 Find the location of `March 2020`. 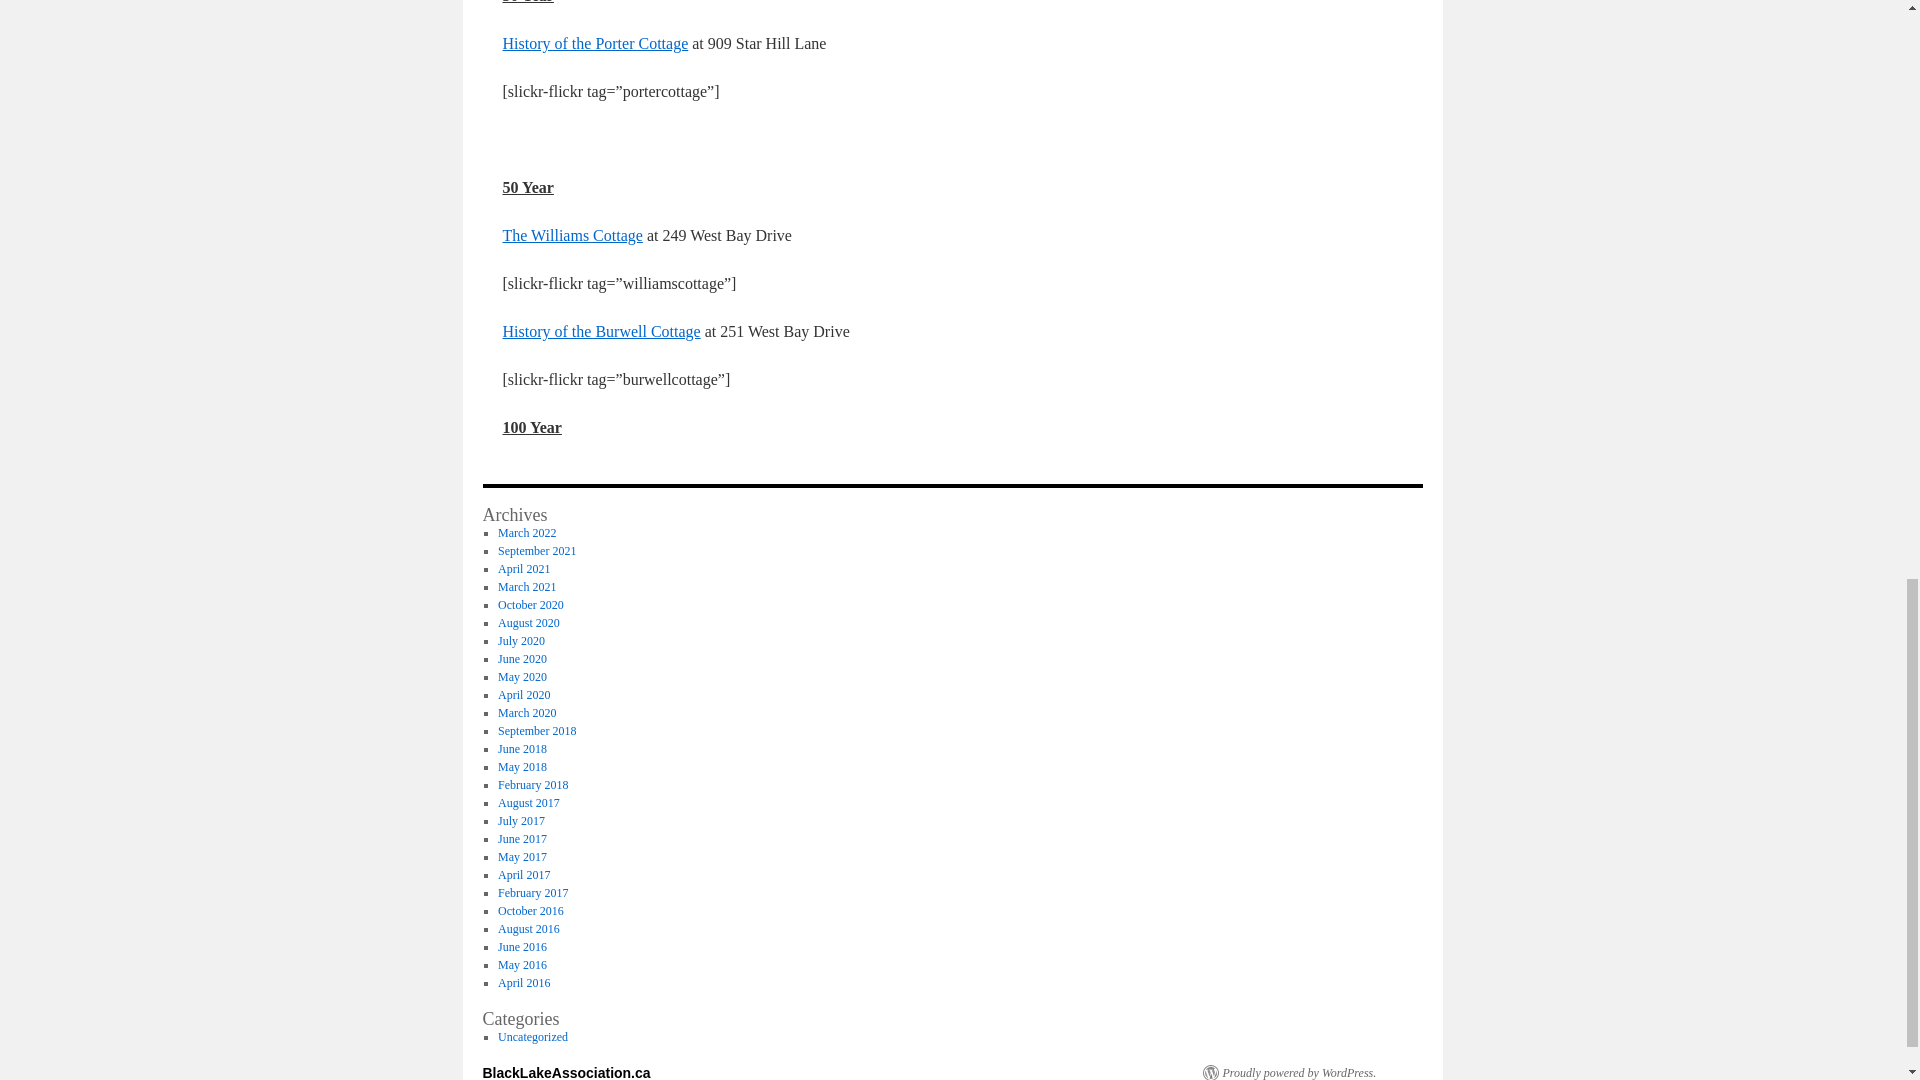

March 2020 is located at coordinates (526, 713).